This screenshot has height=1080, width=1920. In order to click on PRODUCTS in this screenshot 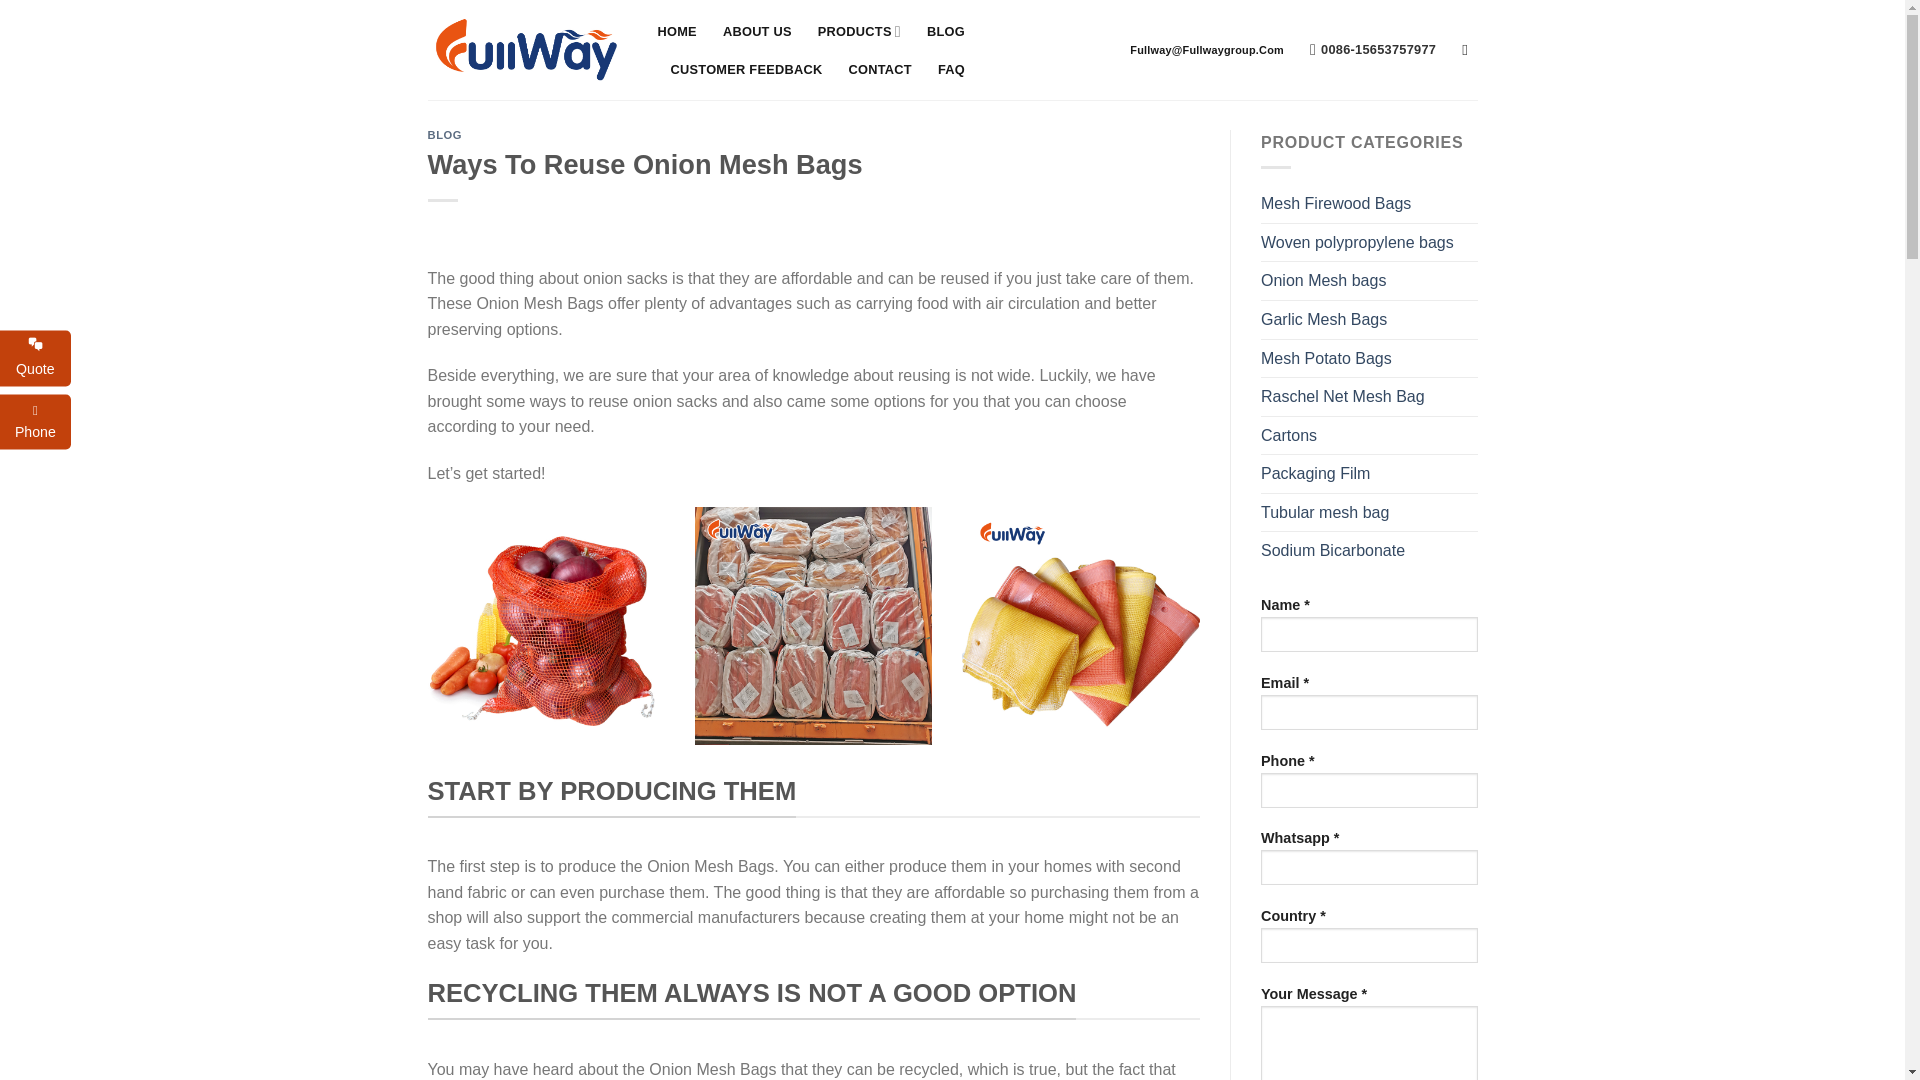, I will do `click(858, 30)`.